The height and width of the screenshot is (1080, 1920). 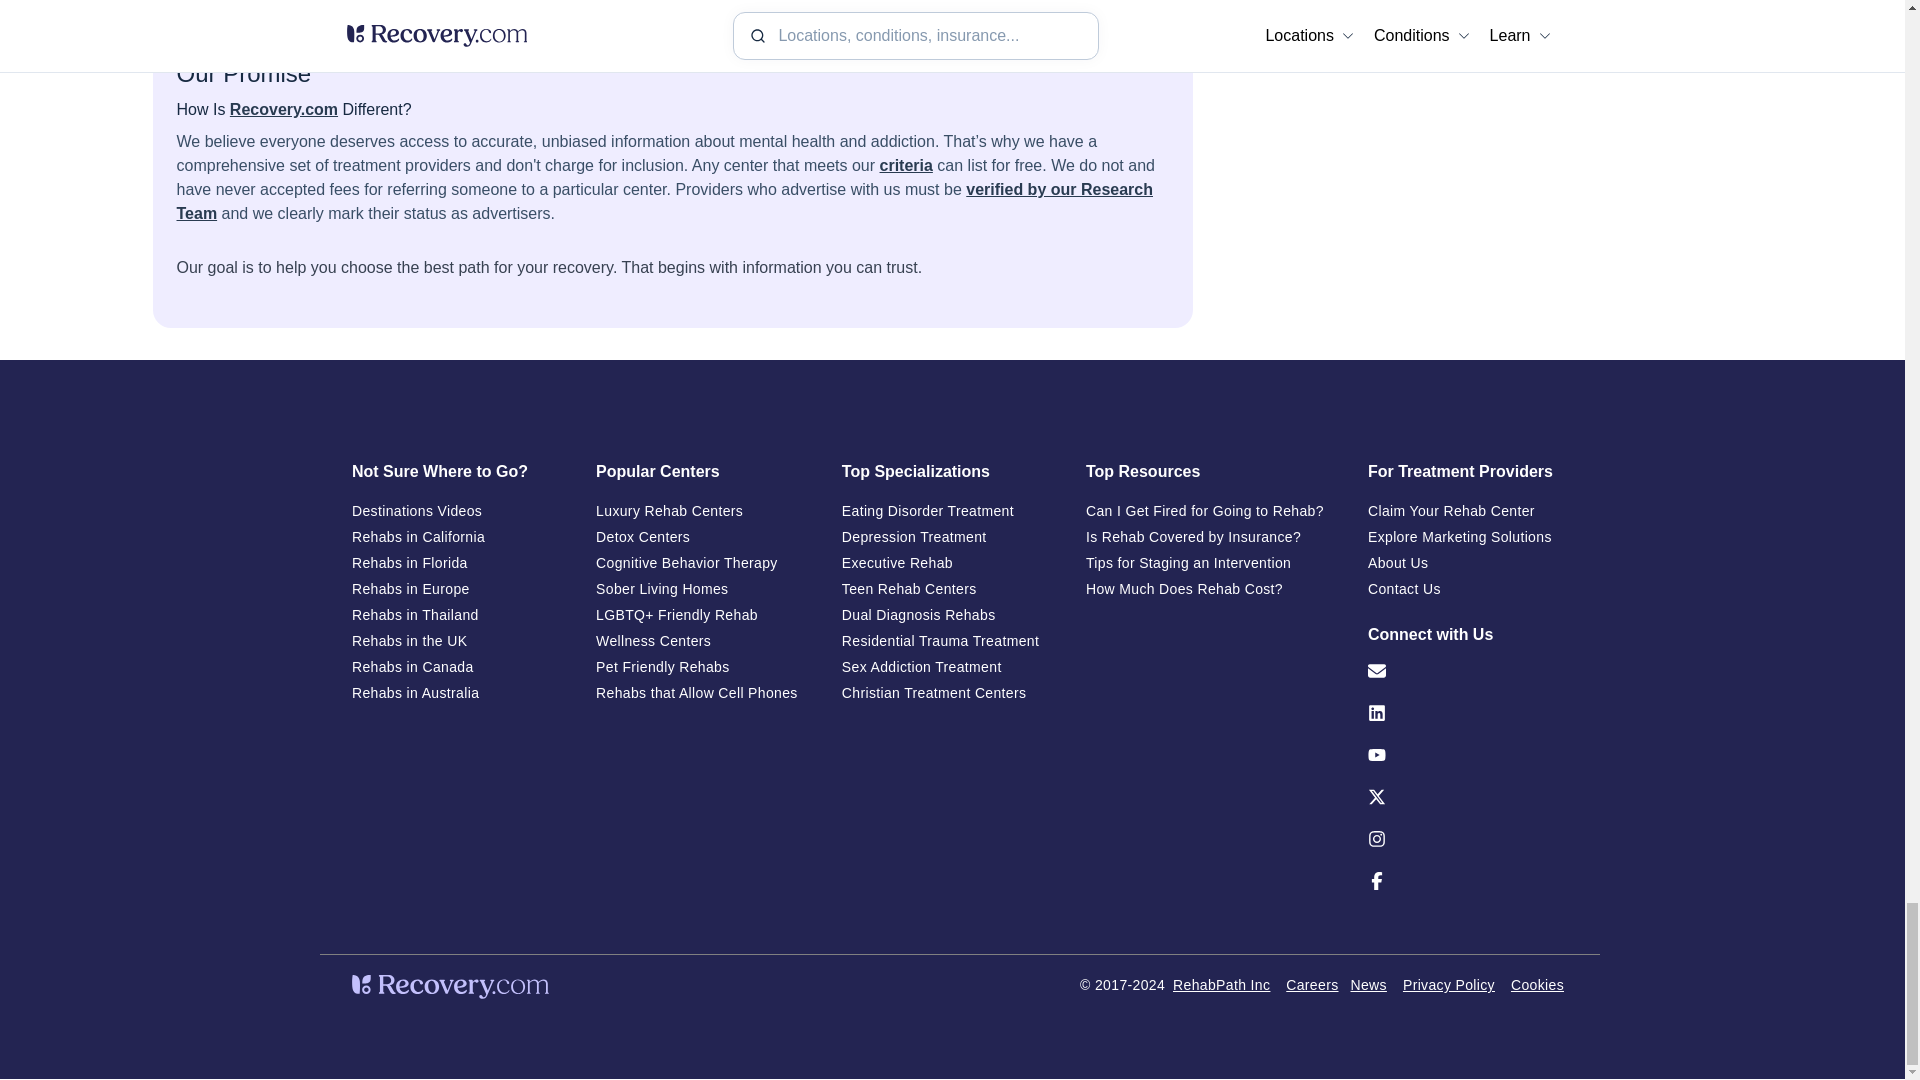 What do you see at coordinates (1468, 680) in the screenshot?
I see `Contact Us` at bounding box center [1468, 680].